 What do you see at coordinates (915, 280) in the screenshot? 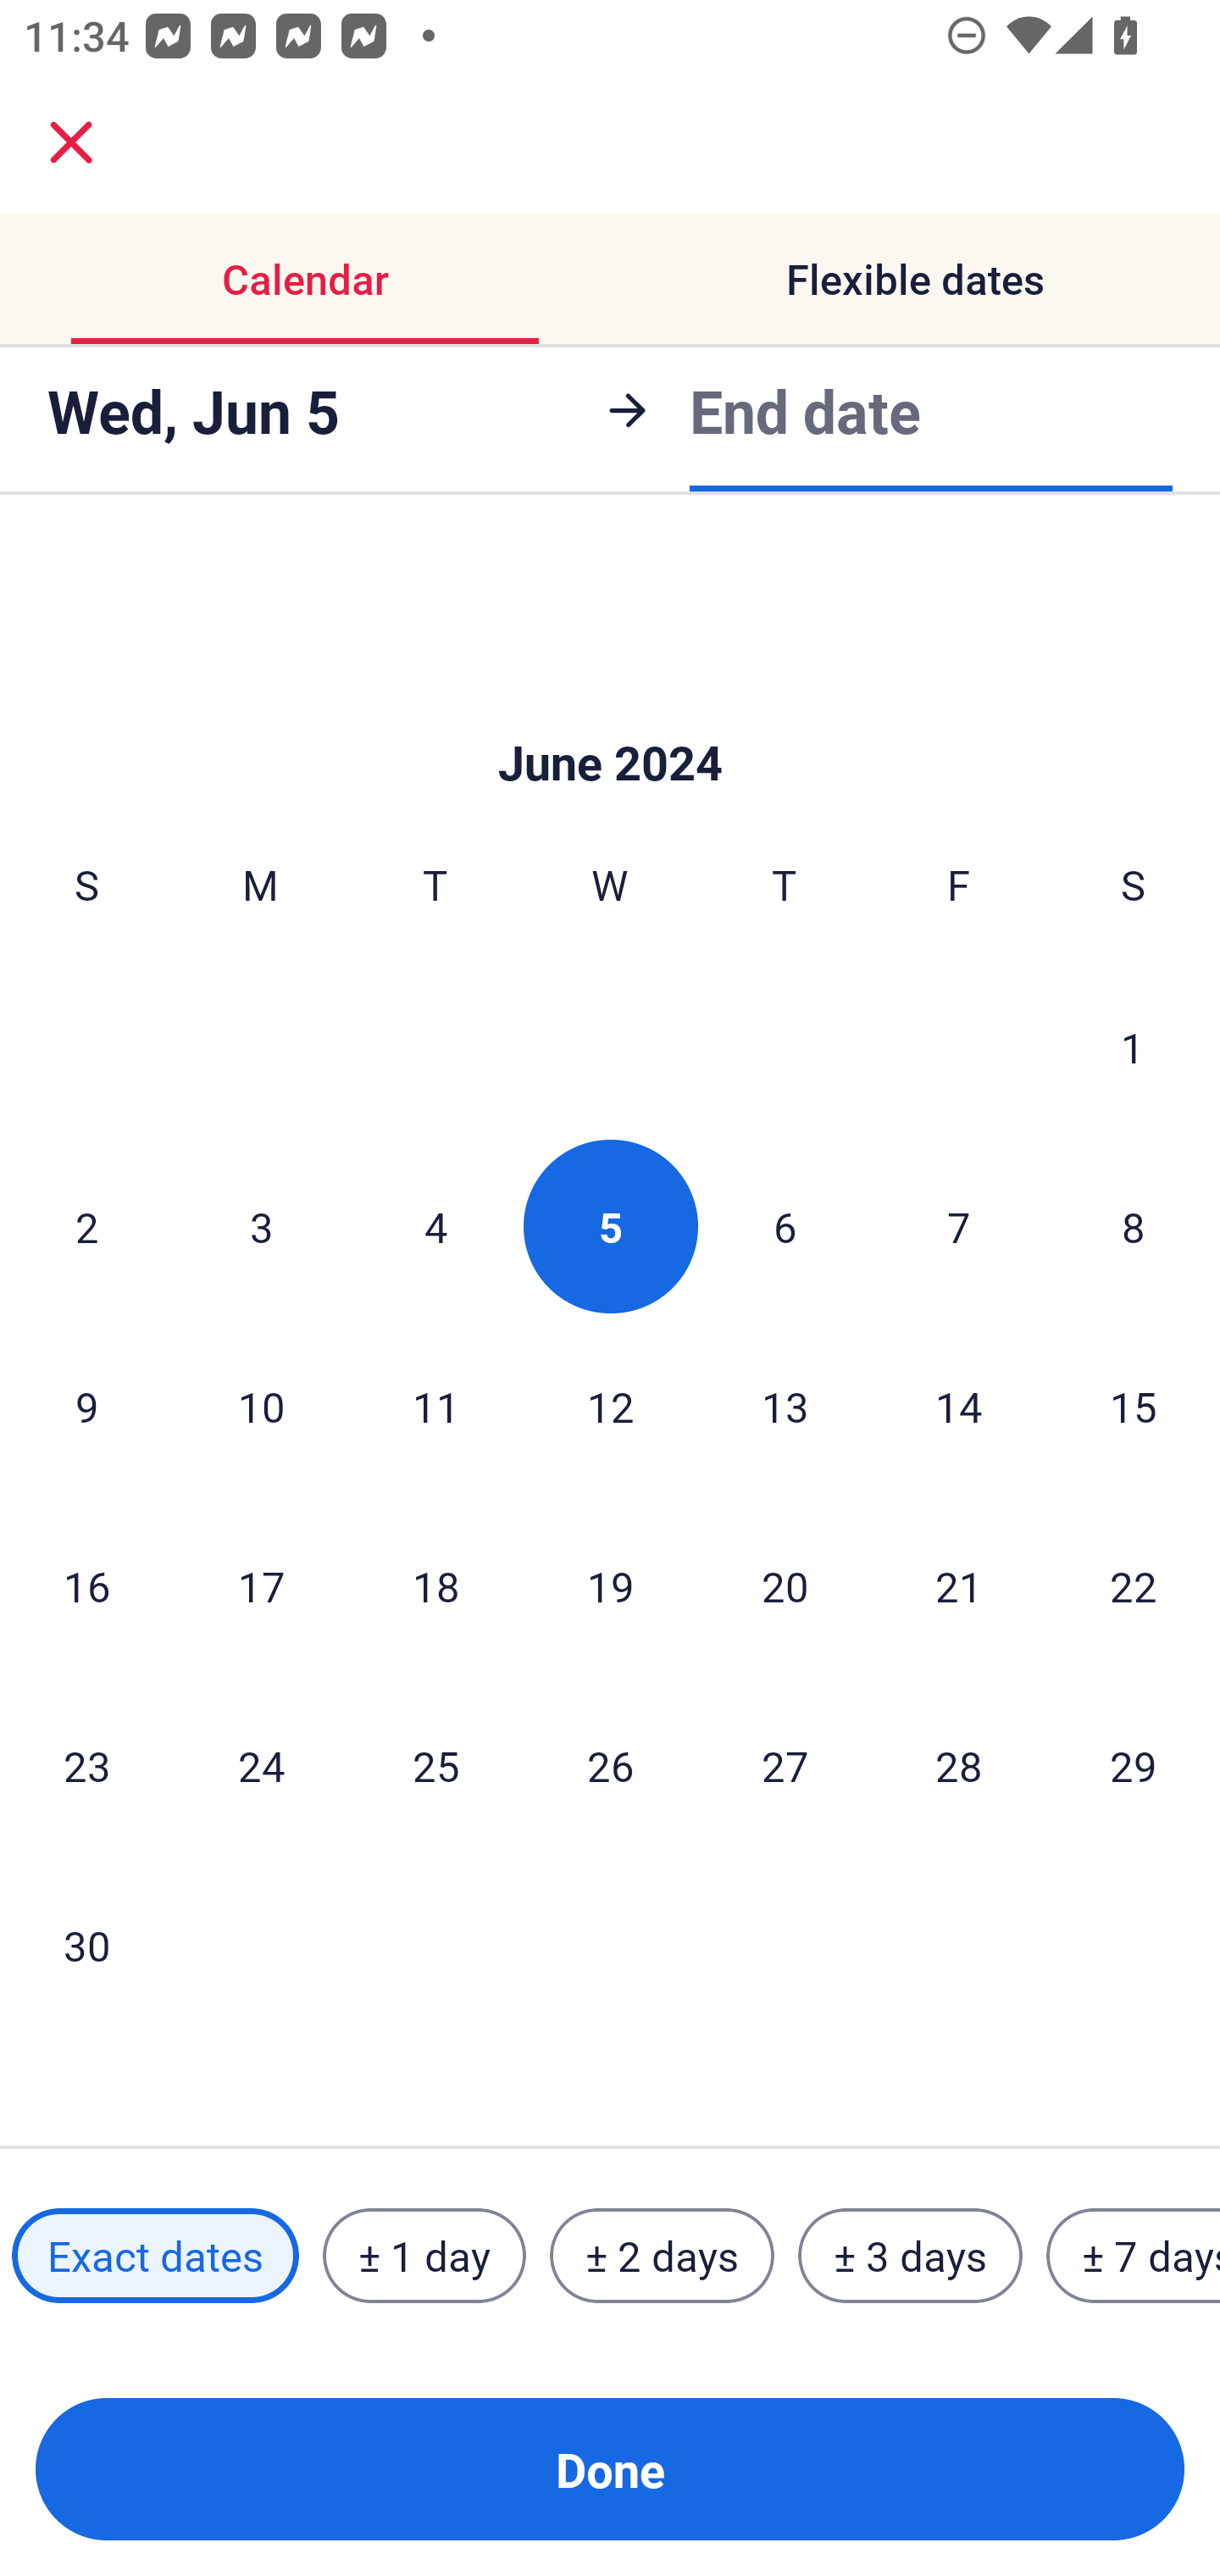
I see `Flexible dates` at bounding box center [915, 280].